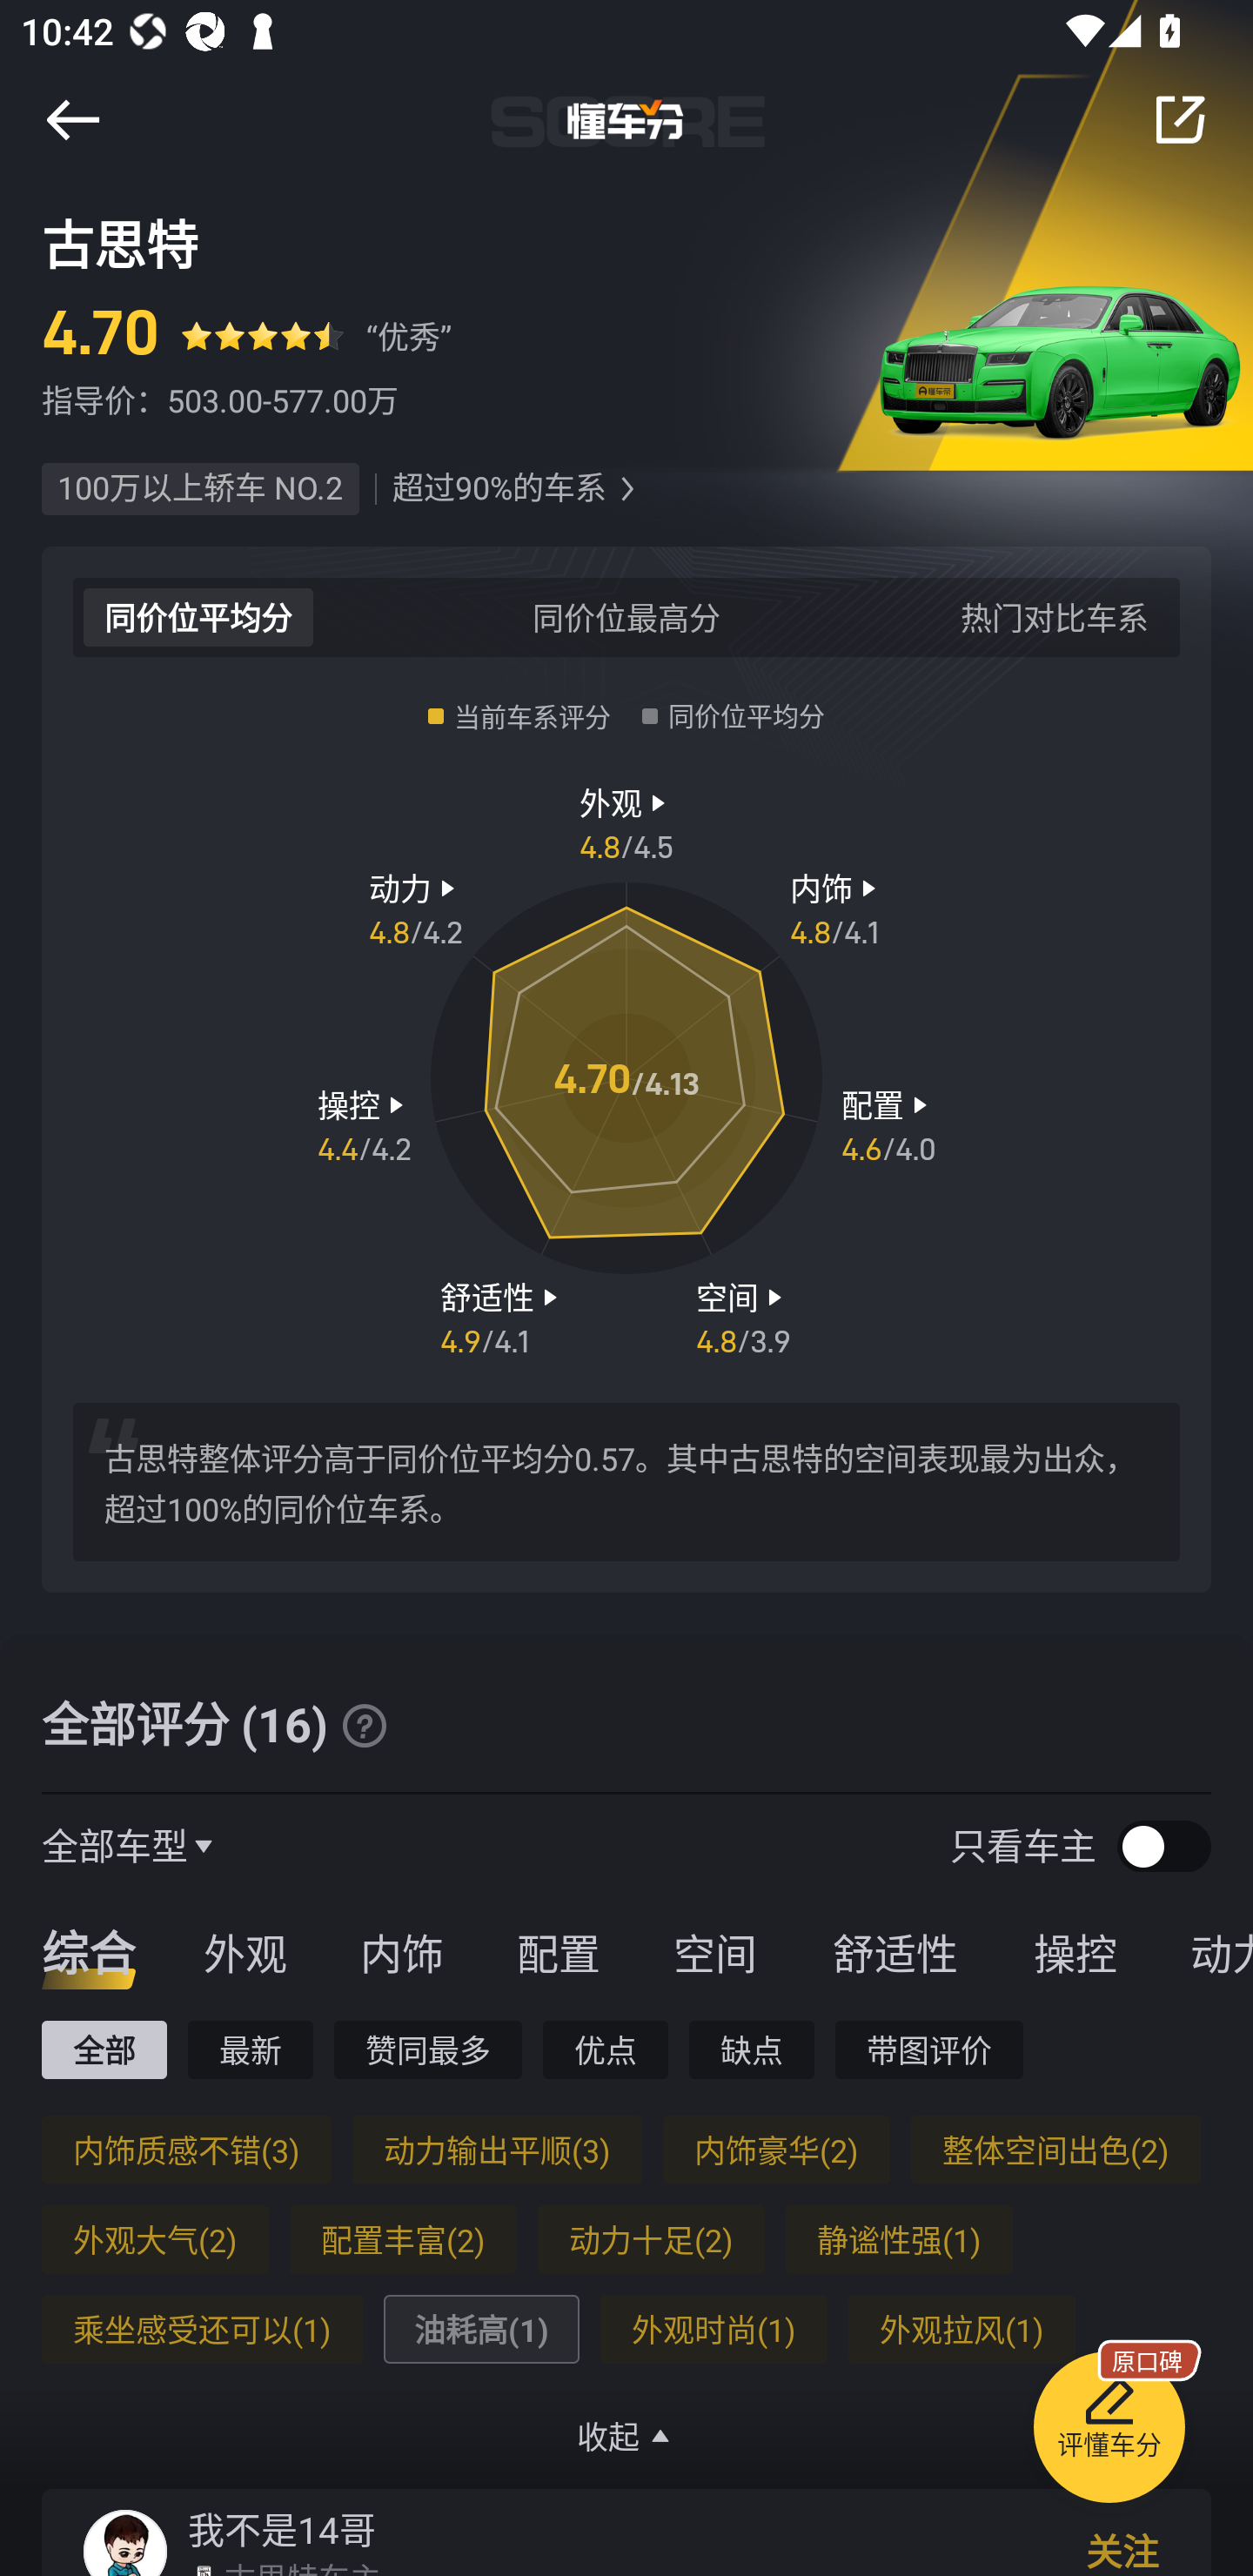 This screenshot has height=2576, width=1253. Describe the element at coordinates (496, 2150) in the screenshot. I see `动力输出平顺(3)` at that location.